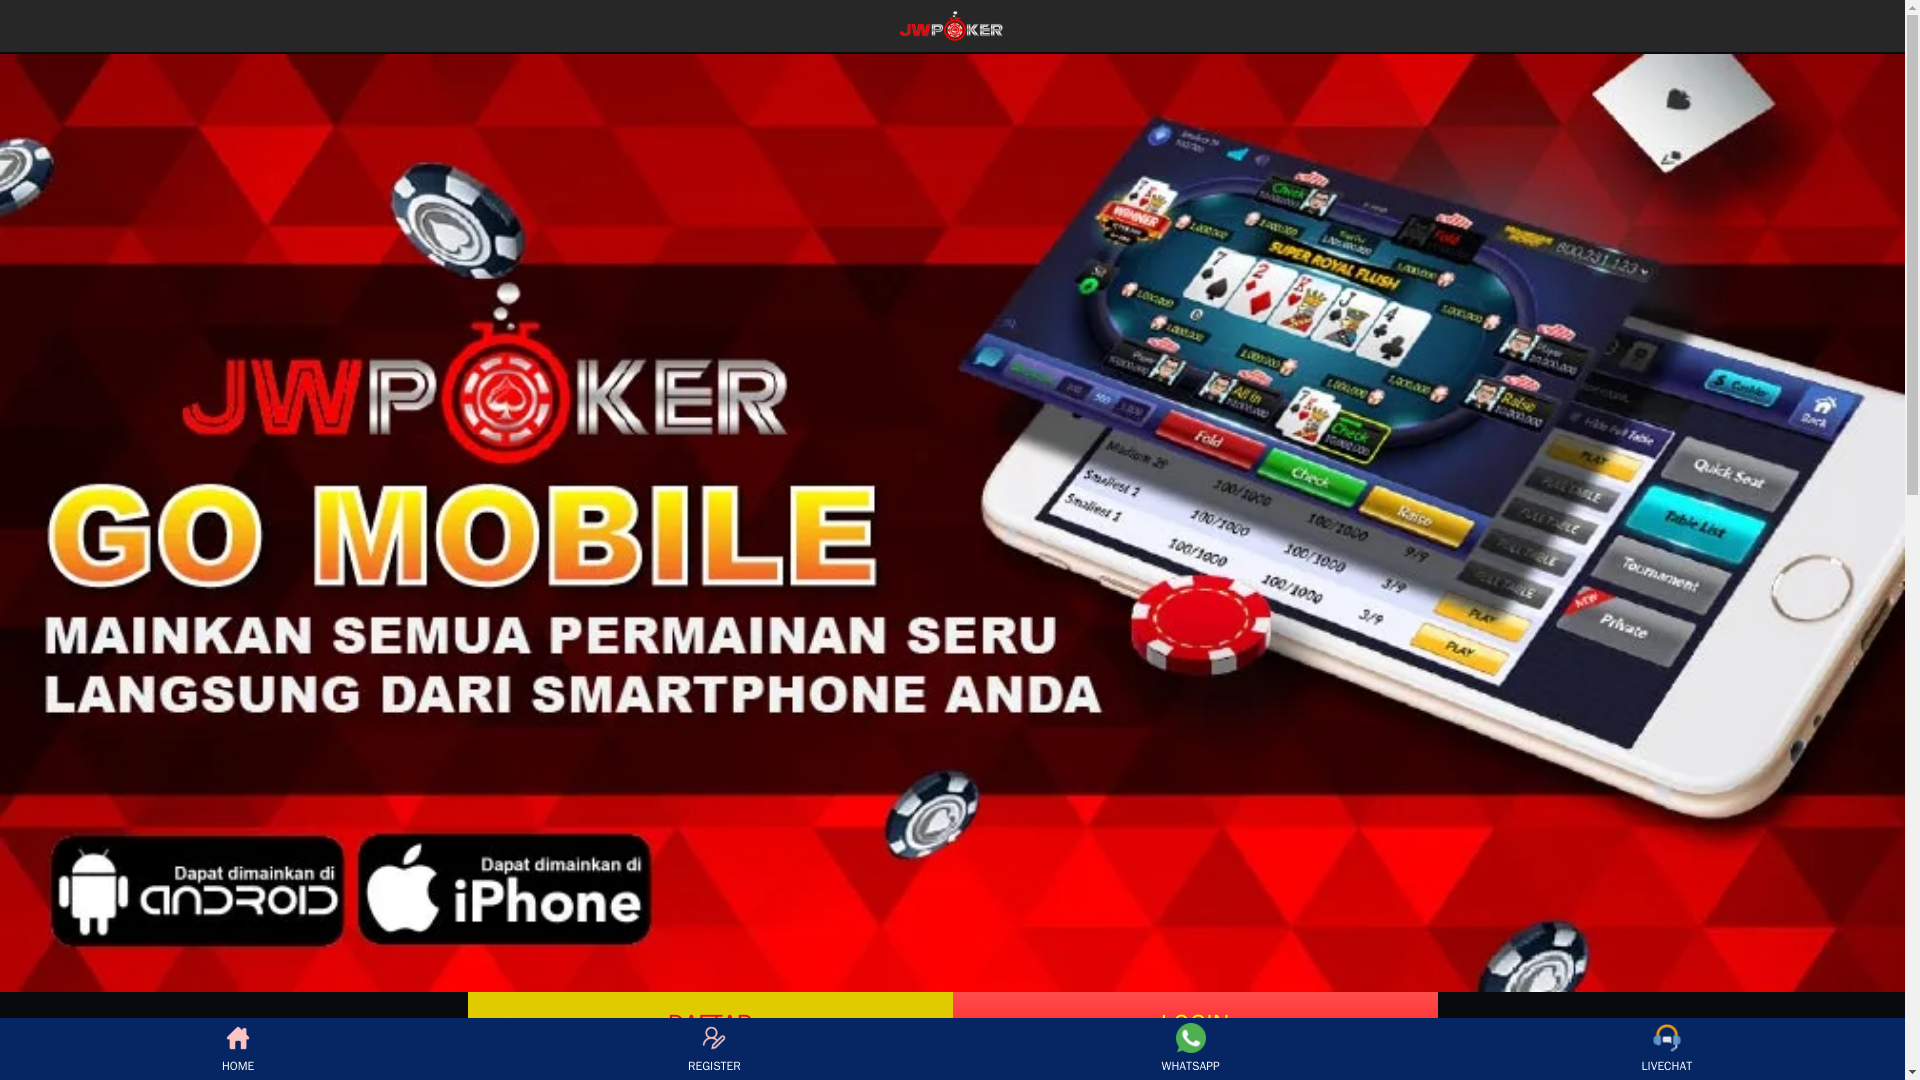 This screenshot has width=1920, height=1080. Describe the element at coordinates (238, 1048) in the screenshot. I see `HOME` at that location.